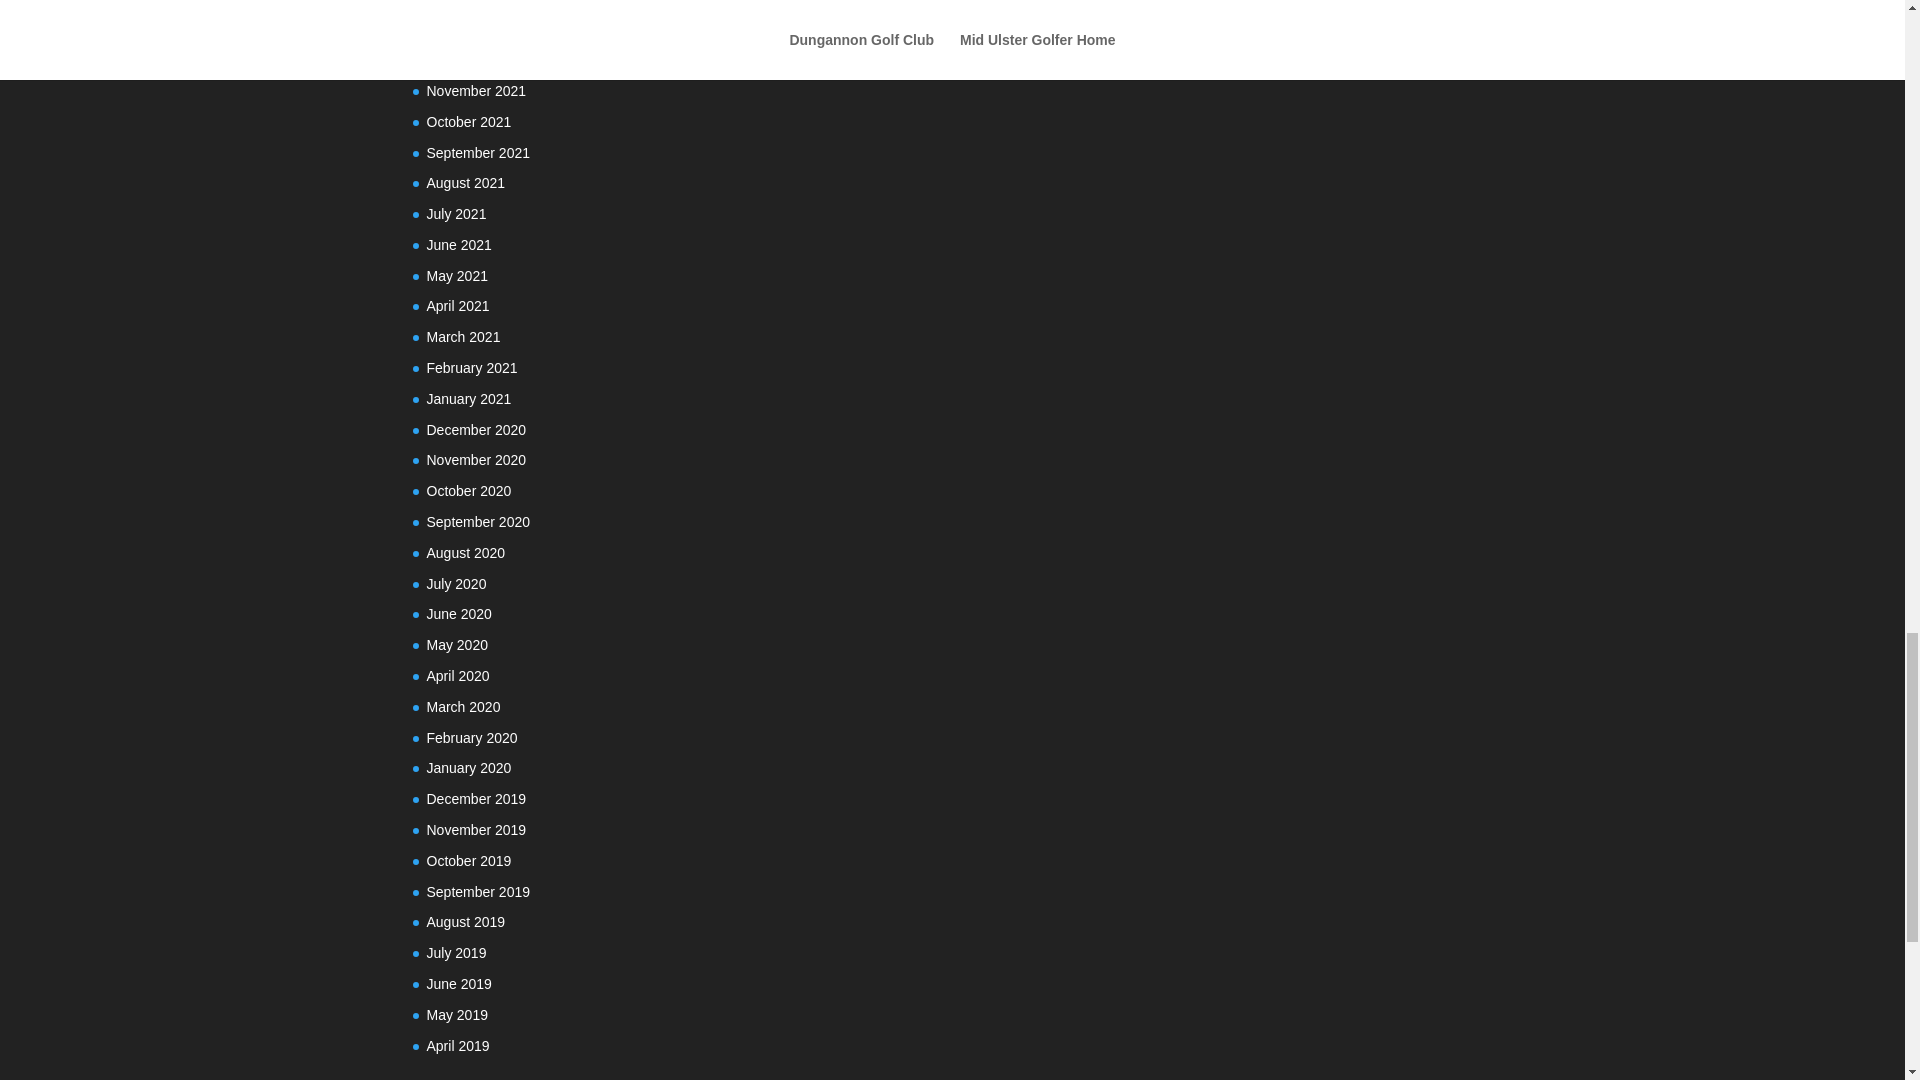 Image resolution: width=1920 pixels, height=1080 pixels. Describe the element at coordinates (471, 3) in the screenshot. I see `February 2022` at that location.